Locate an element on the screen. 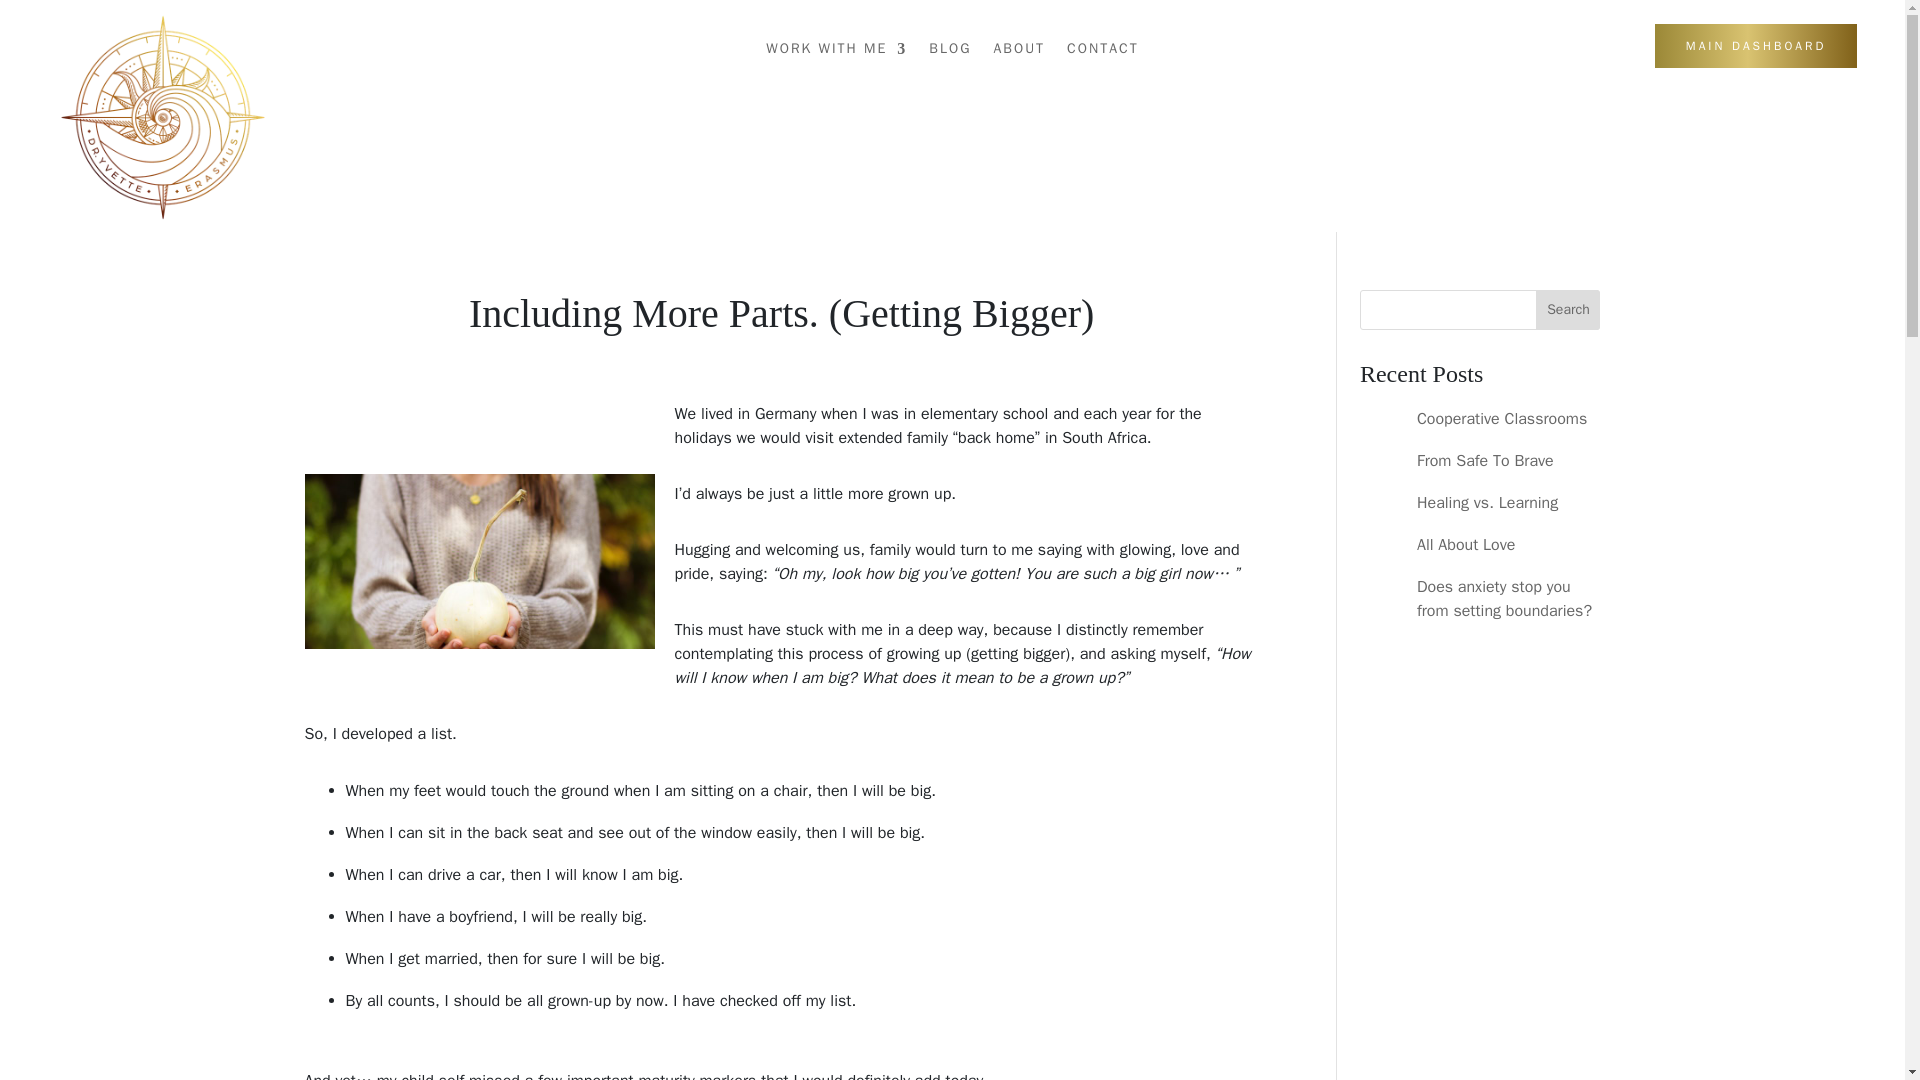 Image resolution: width=1920 pixels, height=1080 pixels. CONTACT is located at coordinates (1102, 52).